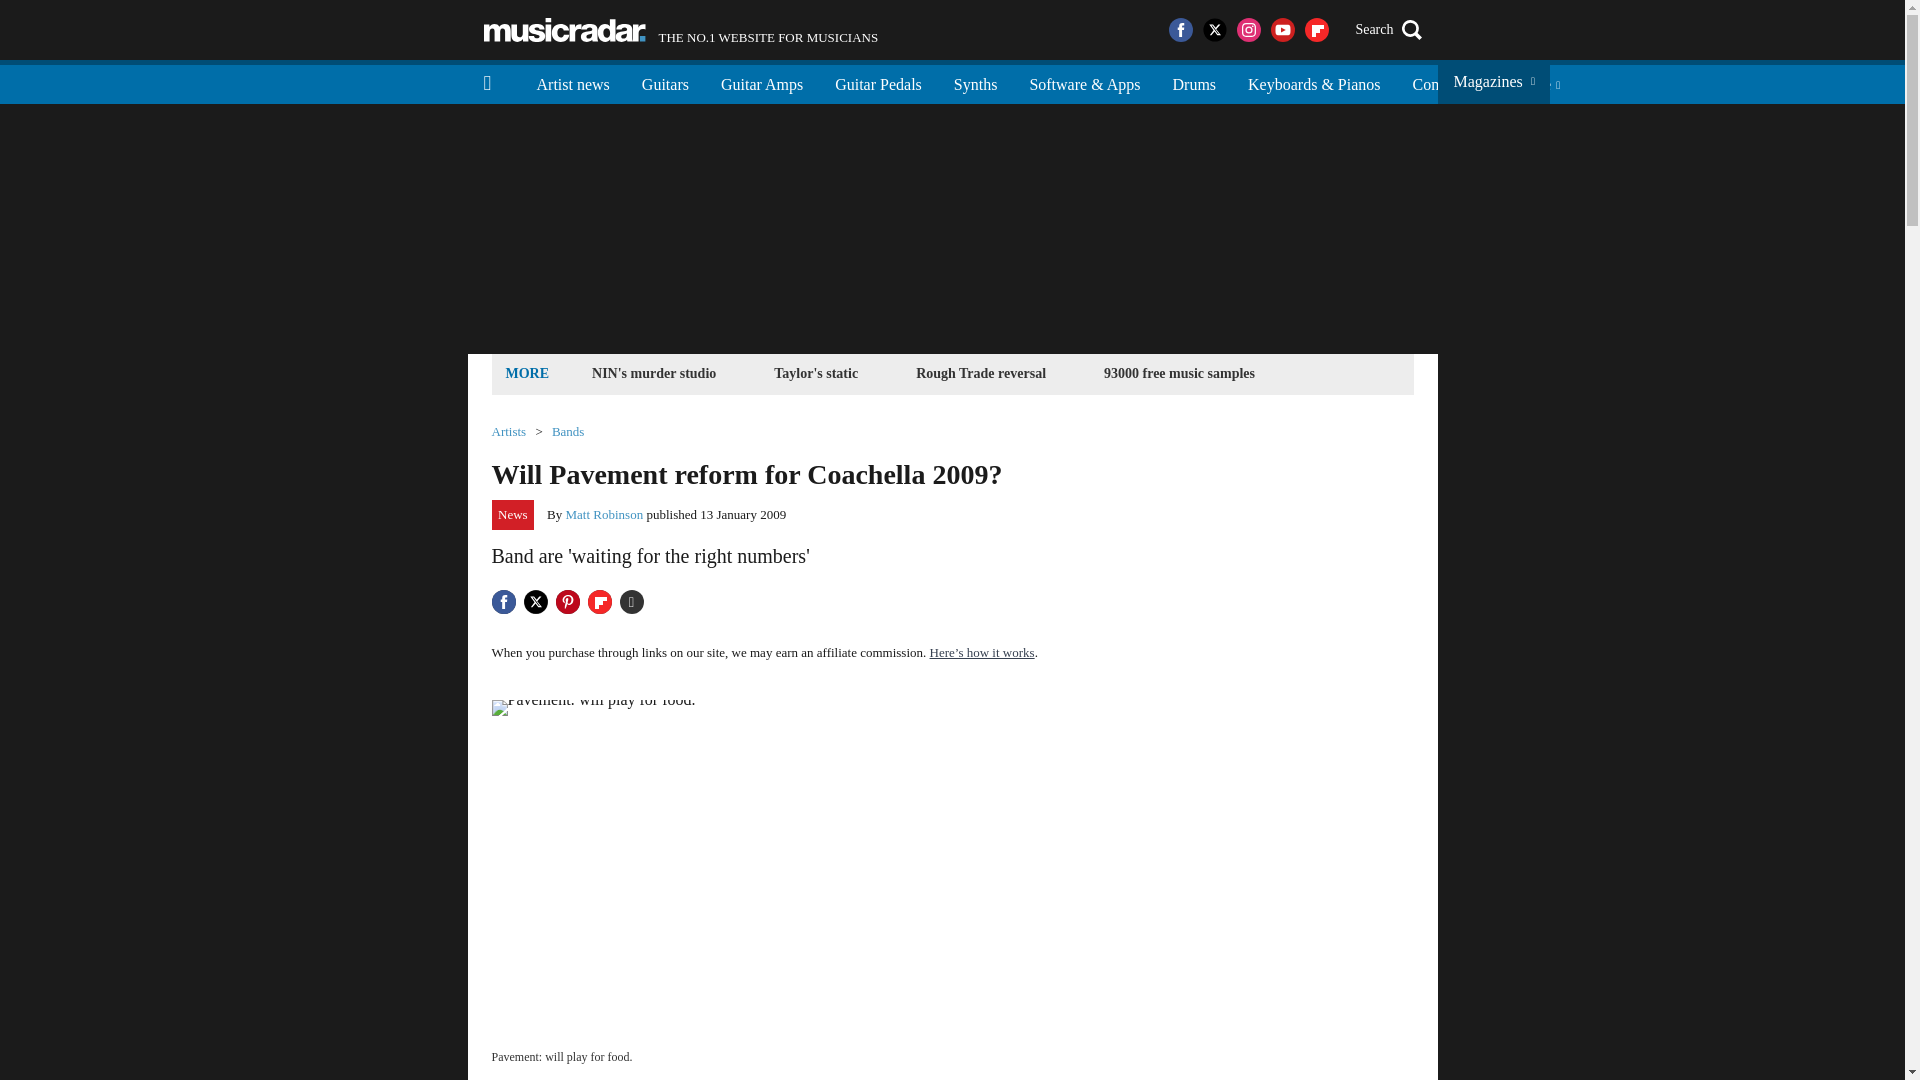 The height and width of the screenshot is (1080, 1920). Describe the element at coordinates (681, 30) in the screenshot. I see `Synths` at that location.